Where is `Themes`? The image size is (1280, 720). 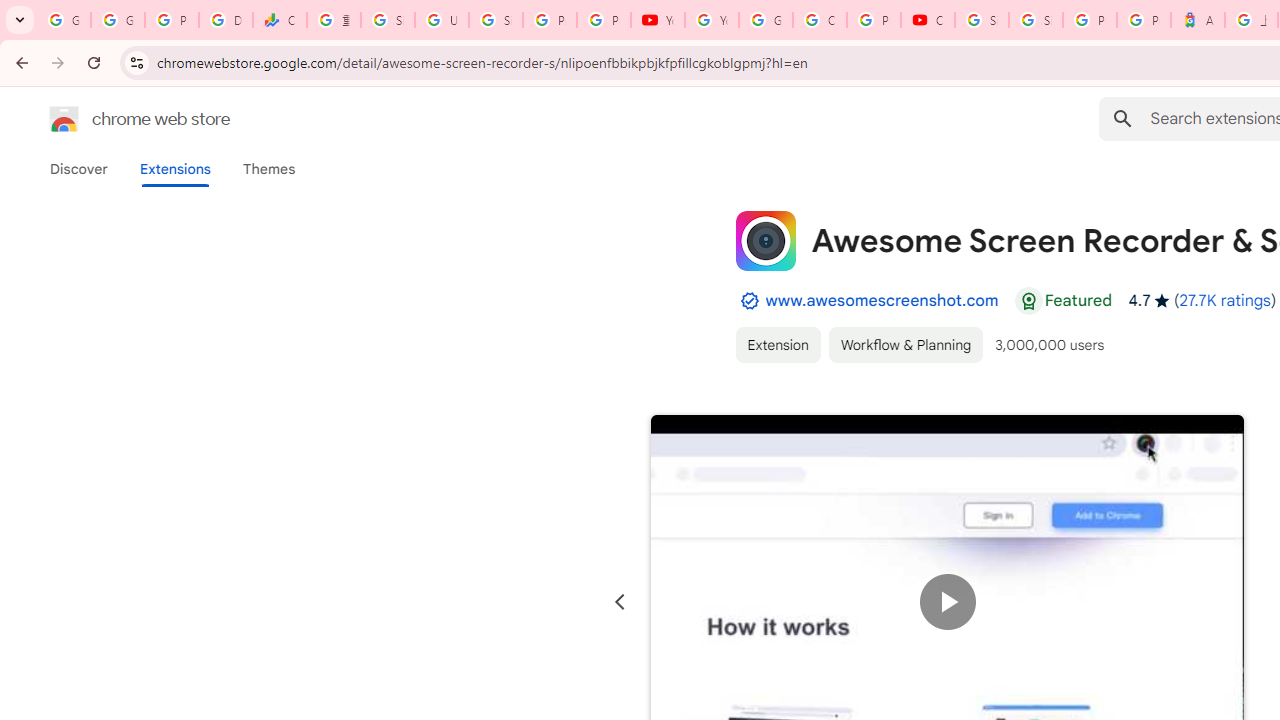
Themes is located at coordinates (269, 169).